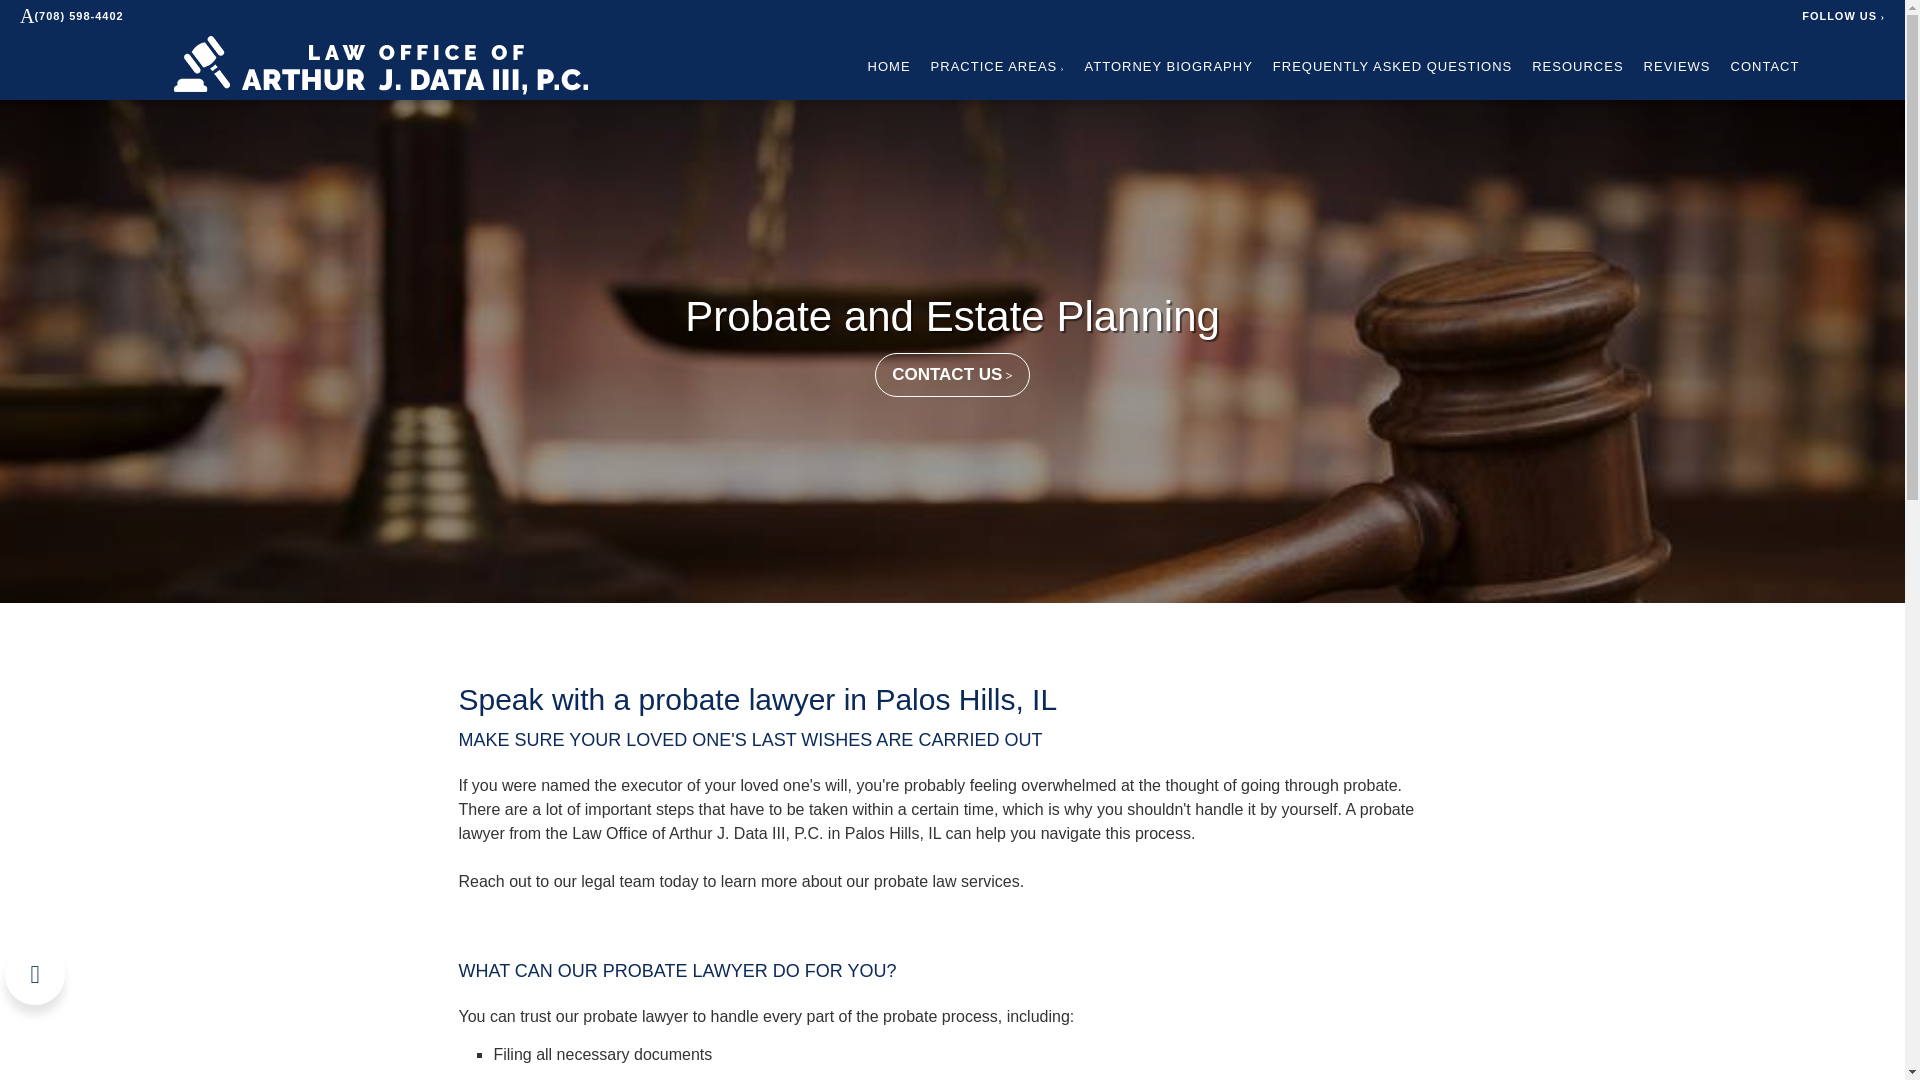  I want to click on HOME, so click(888, 66).